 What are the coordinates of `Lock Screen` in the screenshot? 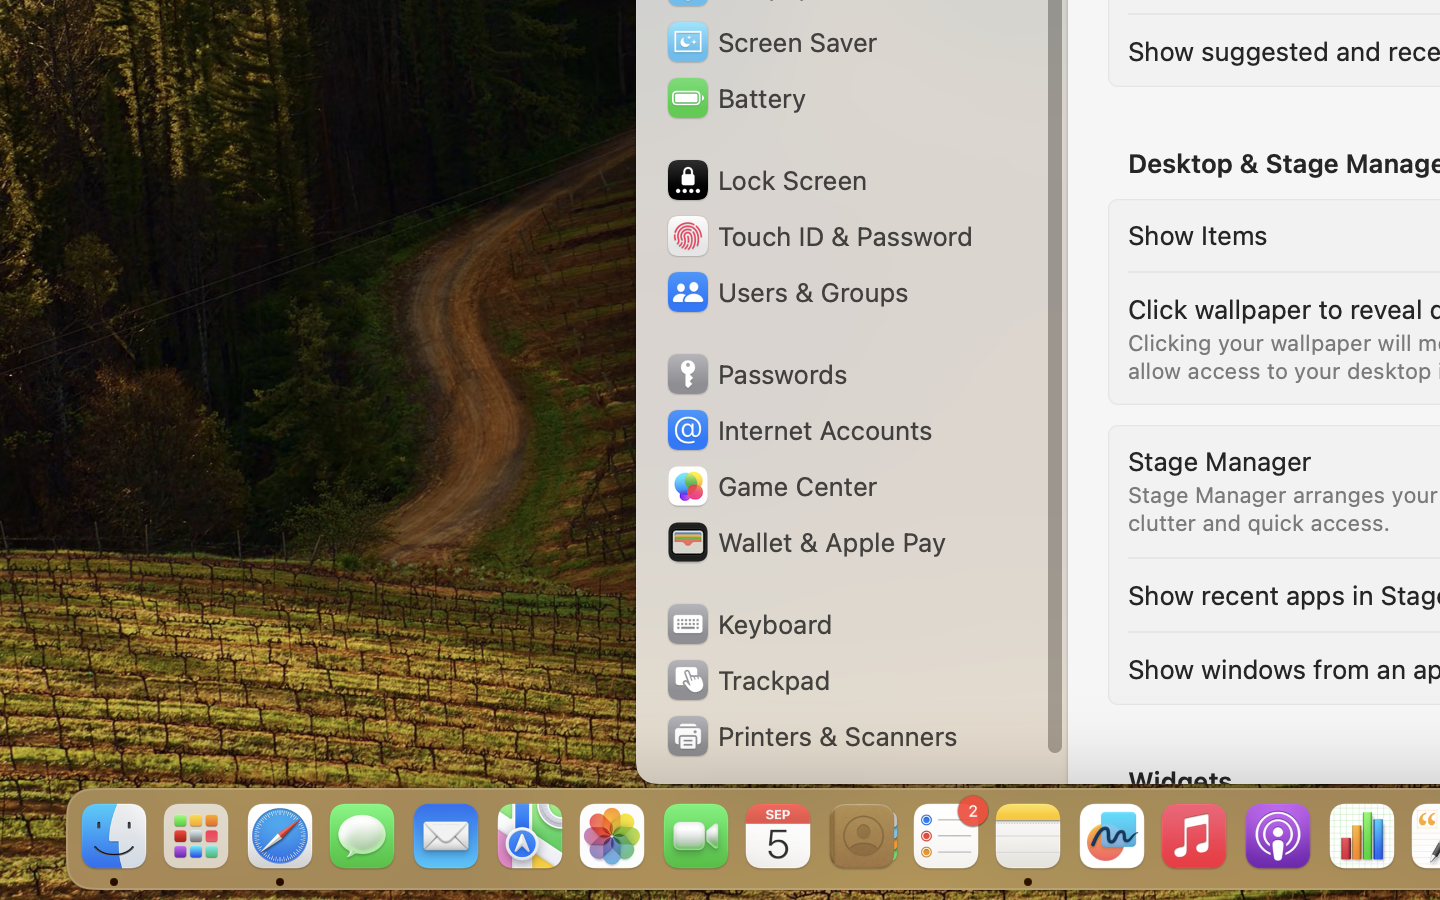 It's located at (766, 180).